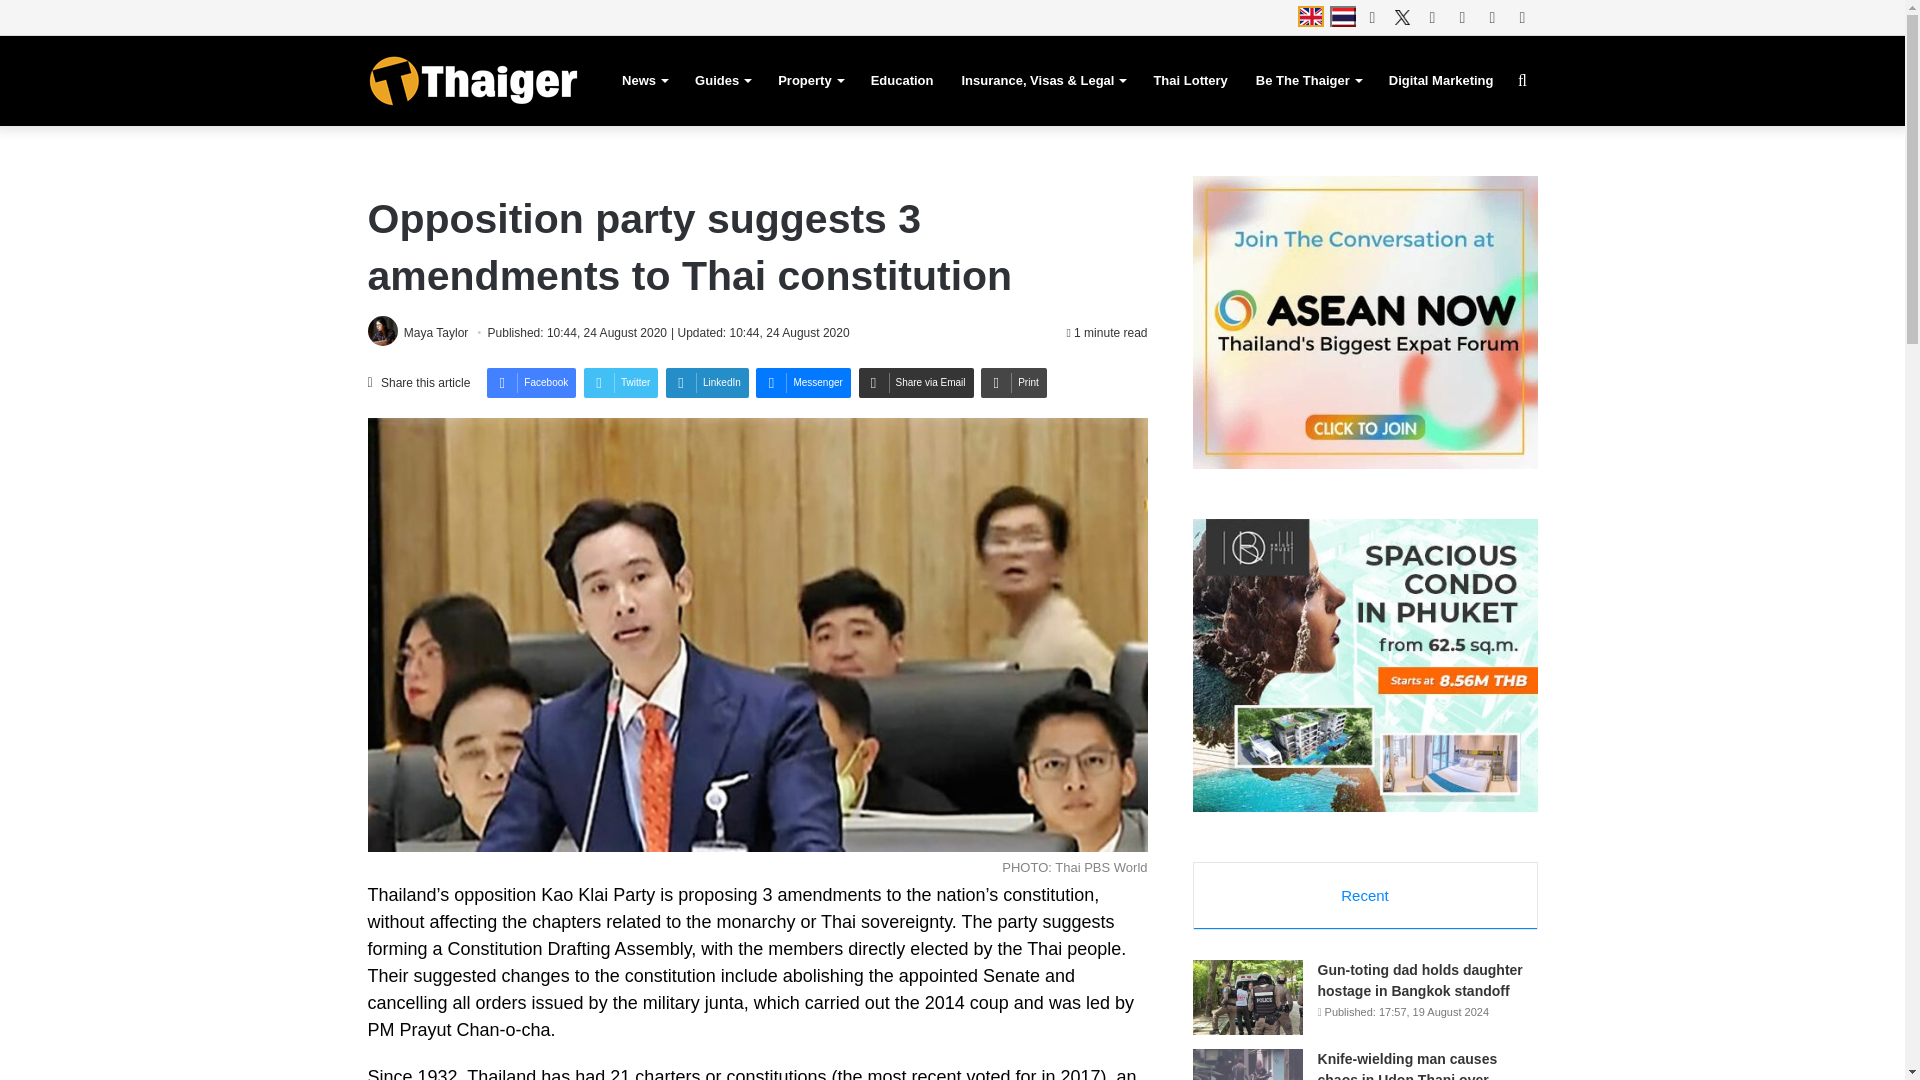 The image size is (1920, 1080). I want to click on LinkedIn, so click(707, 383).